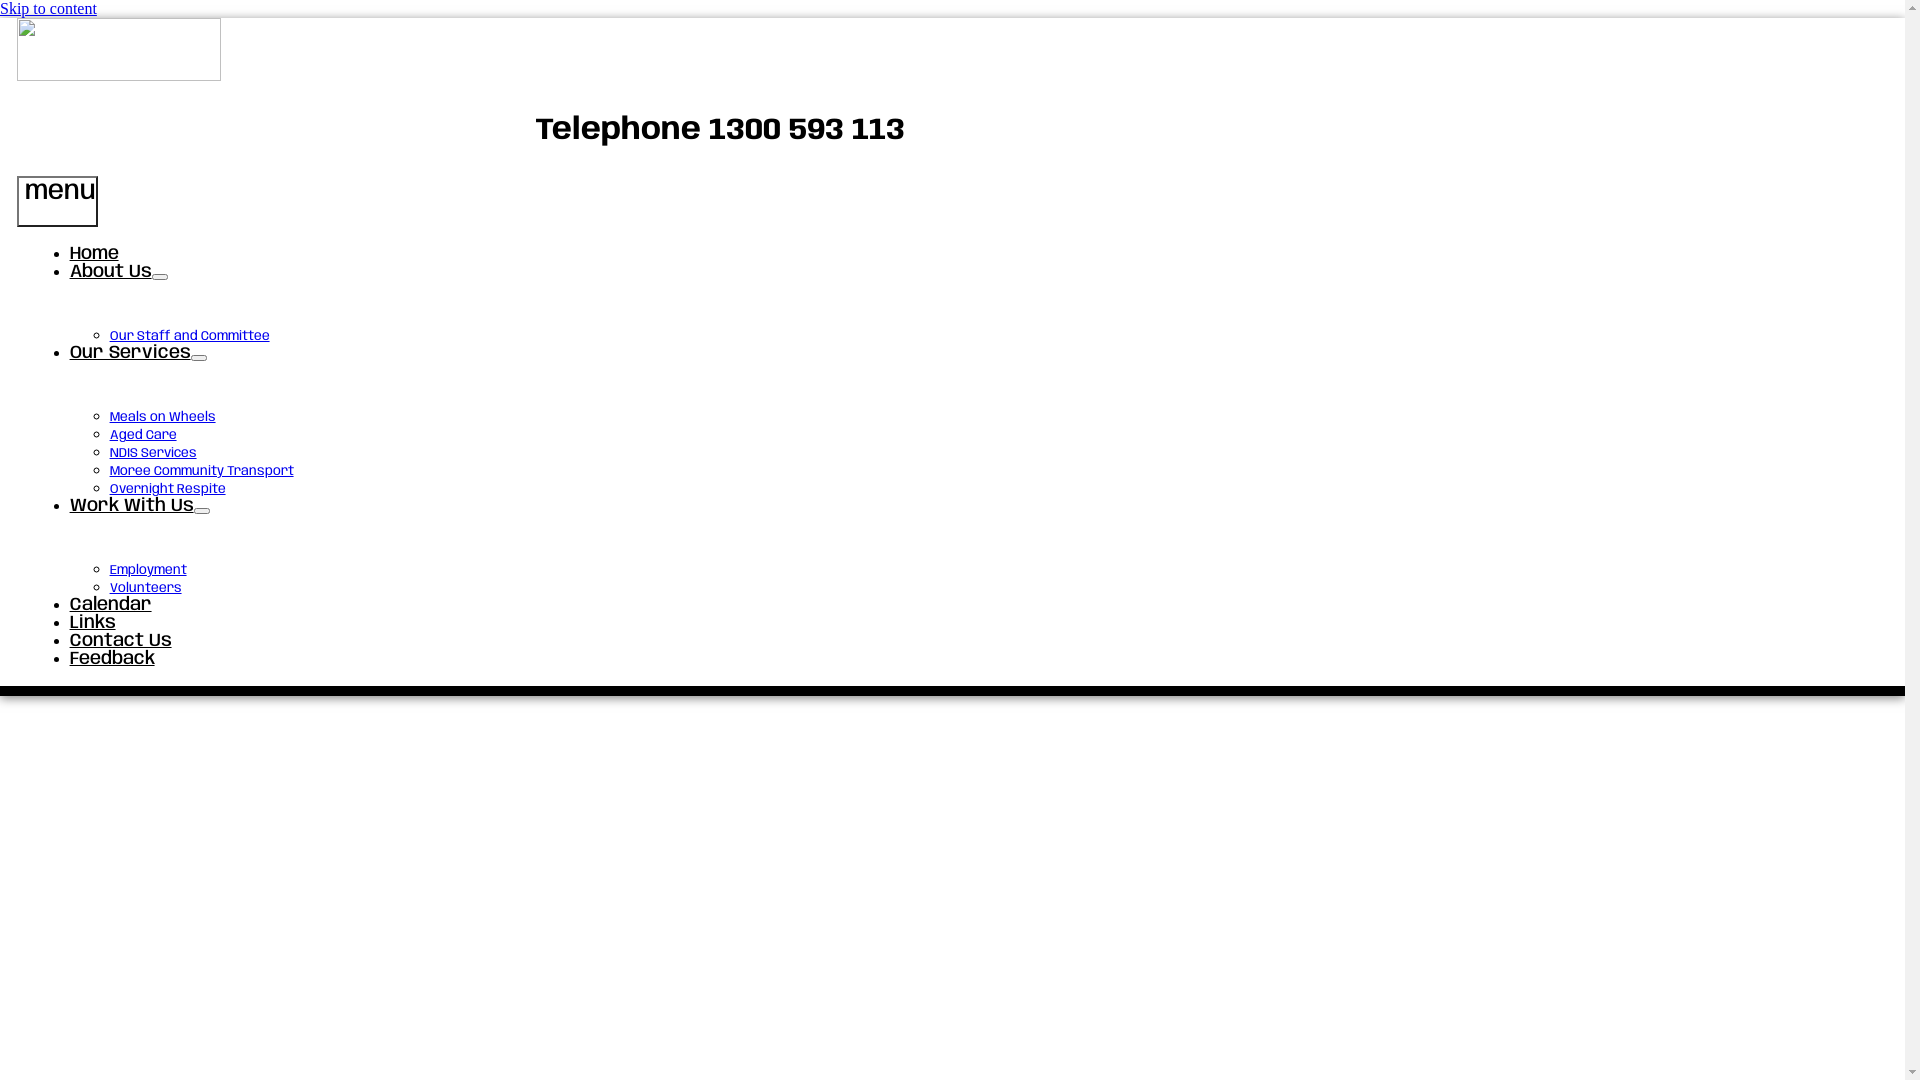  What do you see at coordinates (168, 490) in the screenshot?
I see `Overnight Respite` at bounding box center [168, 490].